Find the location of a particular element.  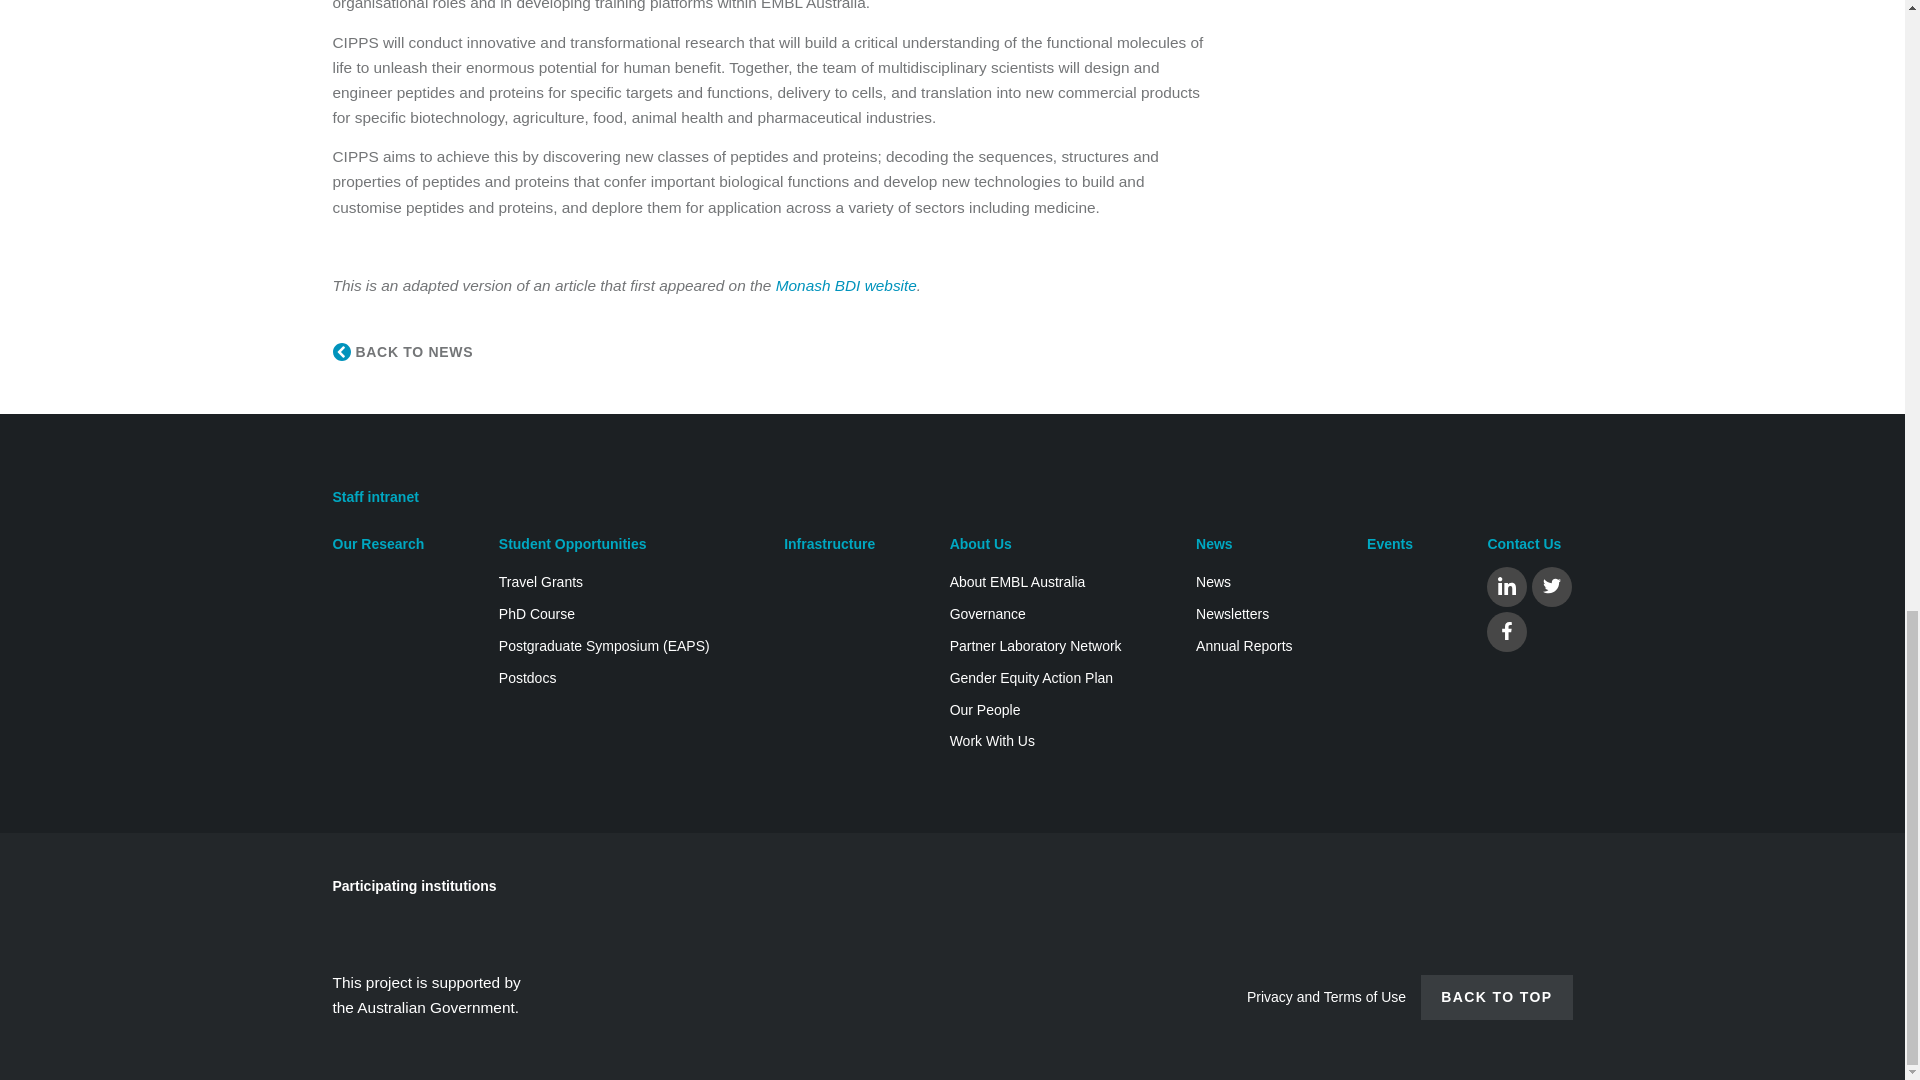

Monash BDI website is located at coordinates (846, 284).